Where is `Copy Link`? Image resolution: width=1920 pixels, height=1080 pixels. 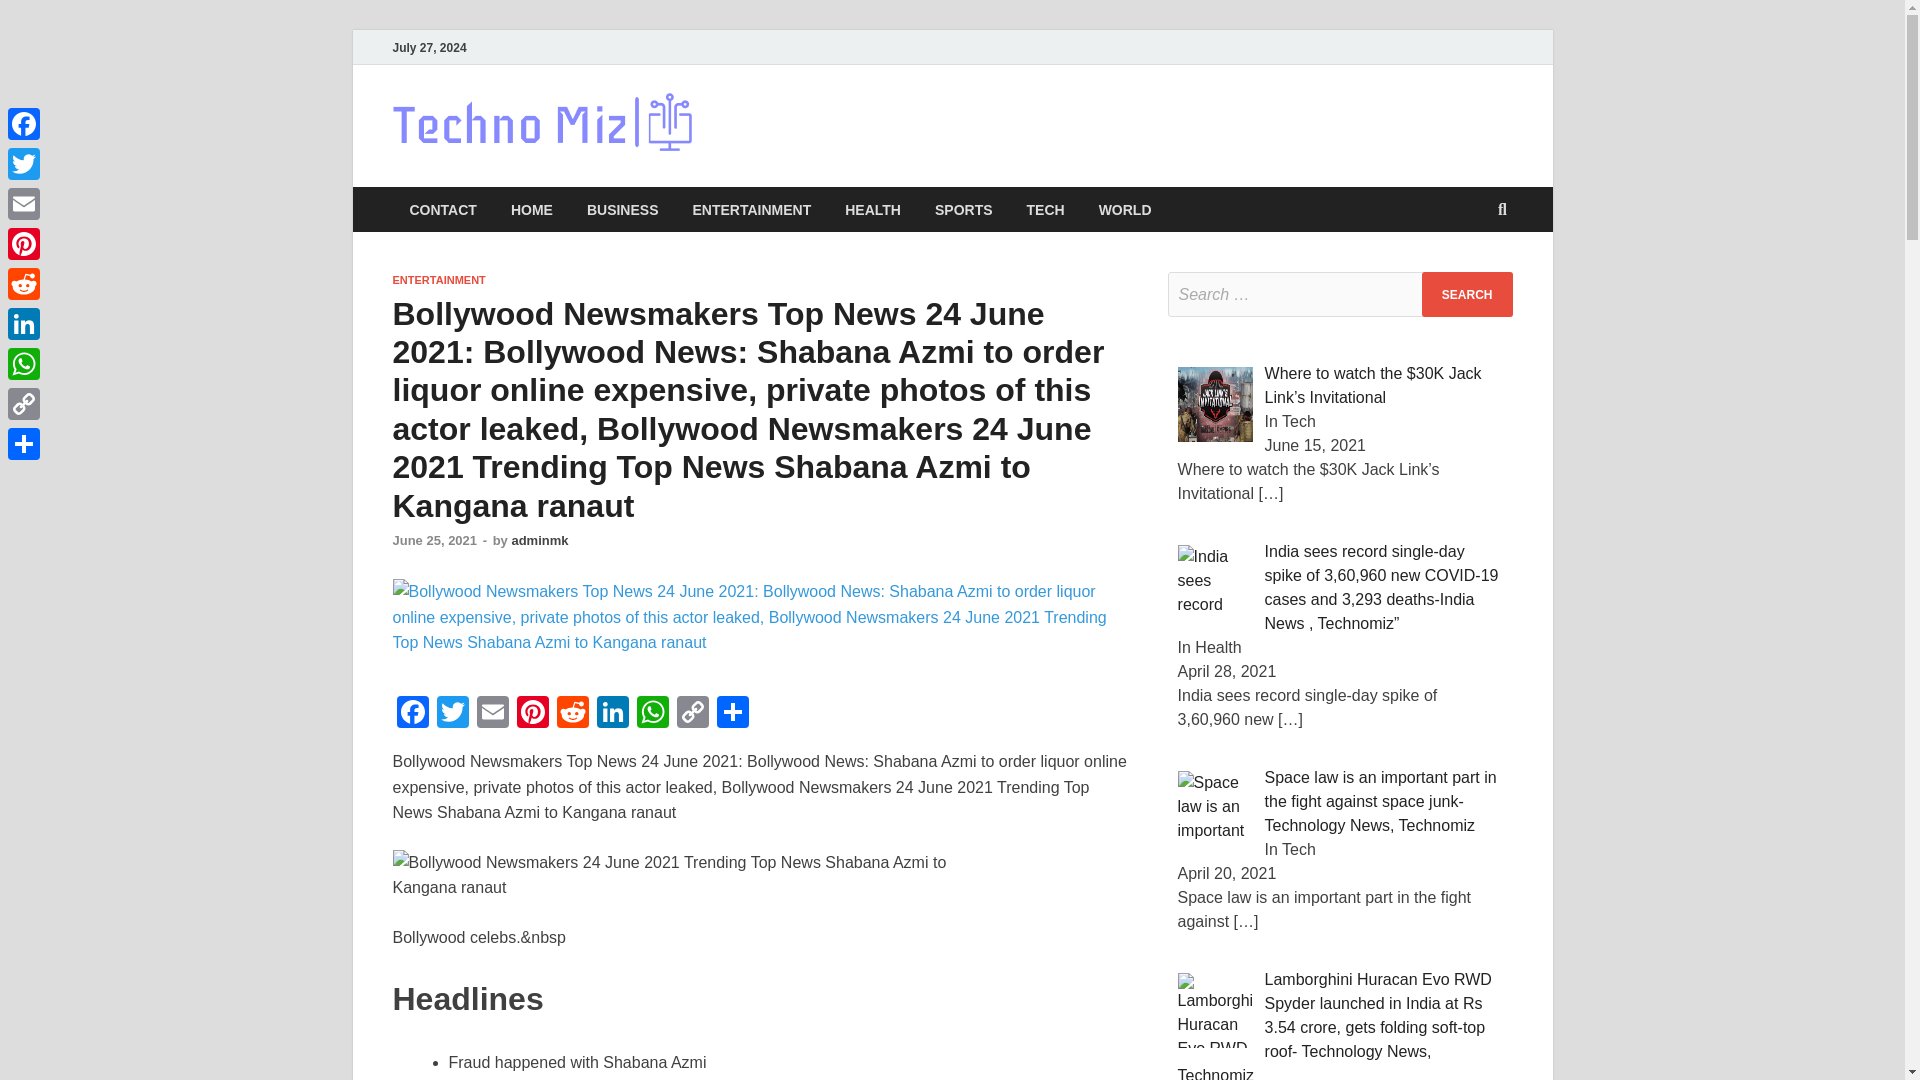
Copy Link is located at coordinates (692, 714).